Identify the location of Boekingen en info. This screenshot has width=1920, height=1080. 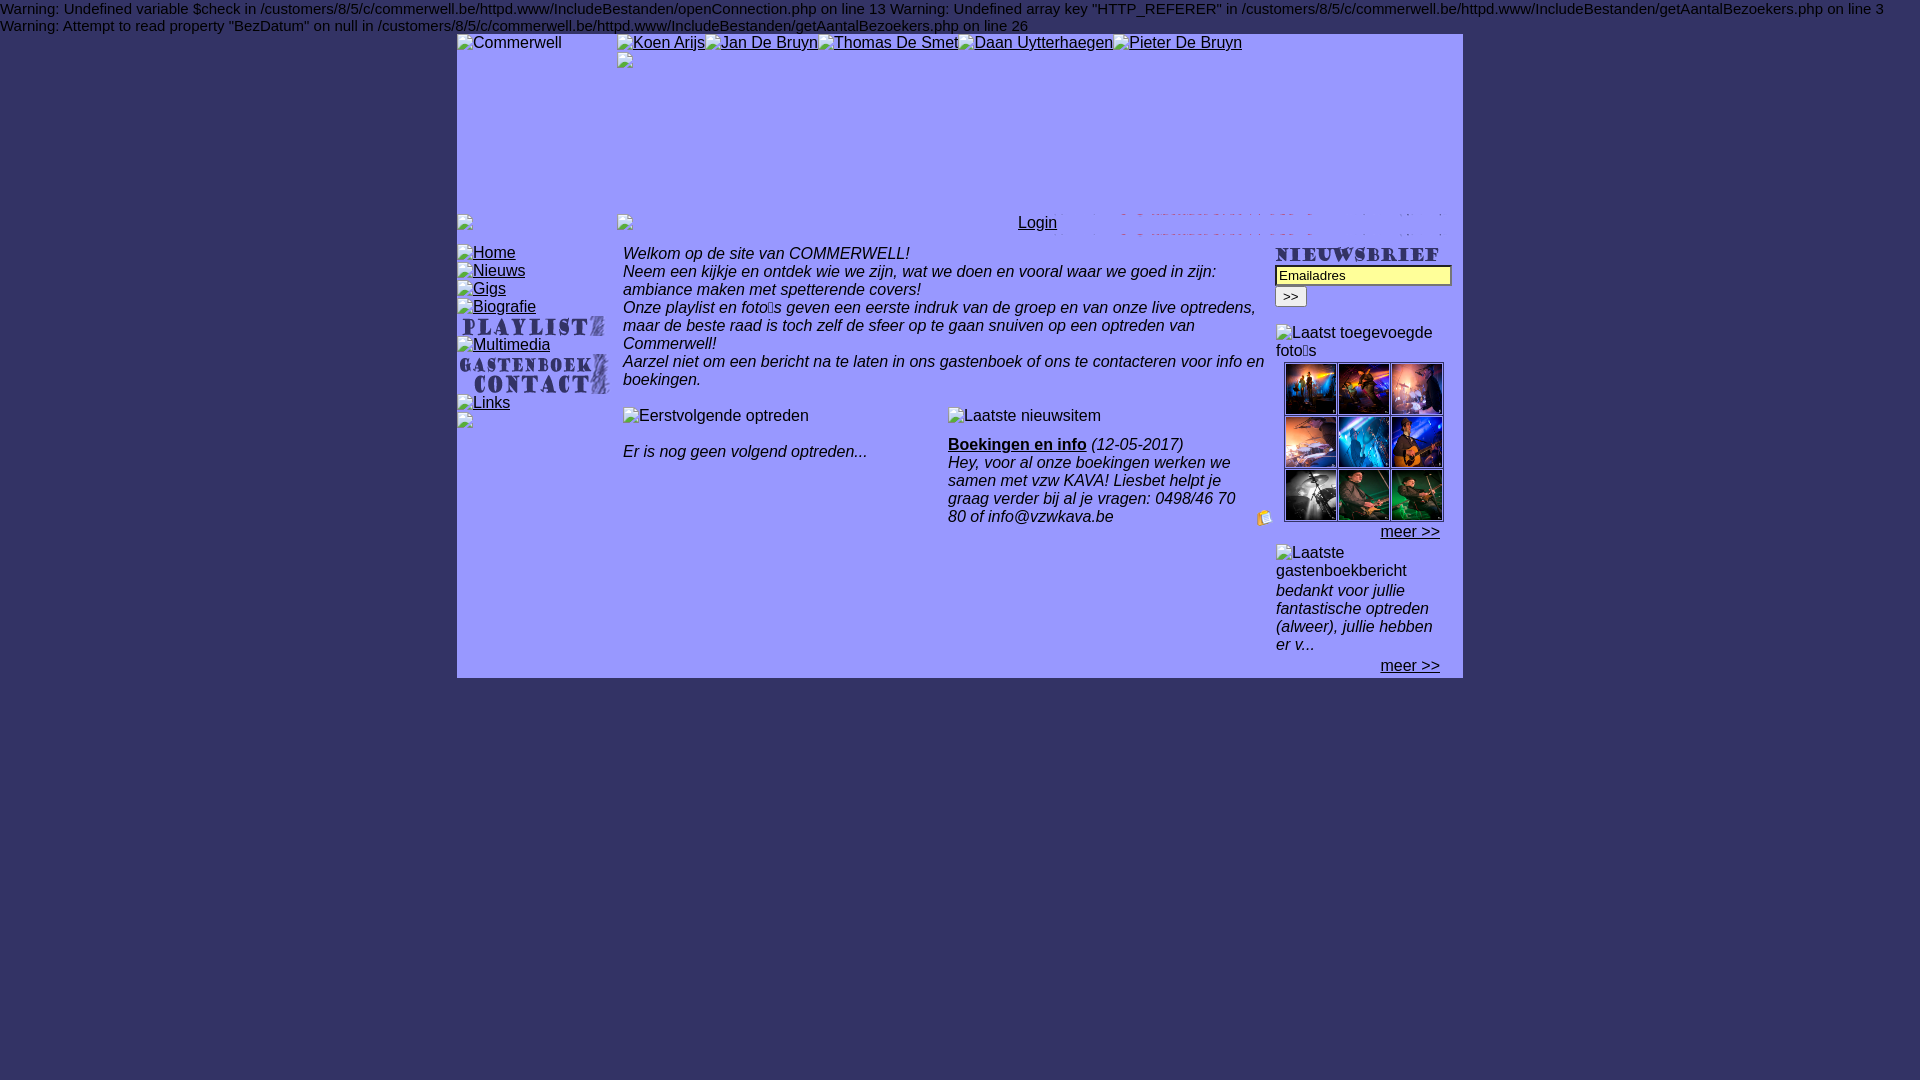
(1018, 444).